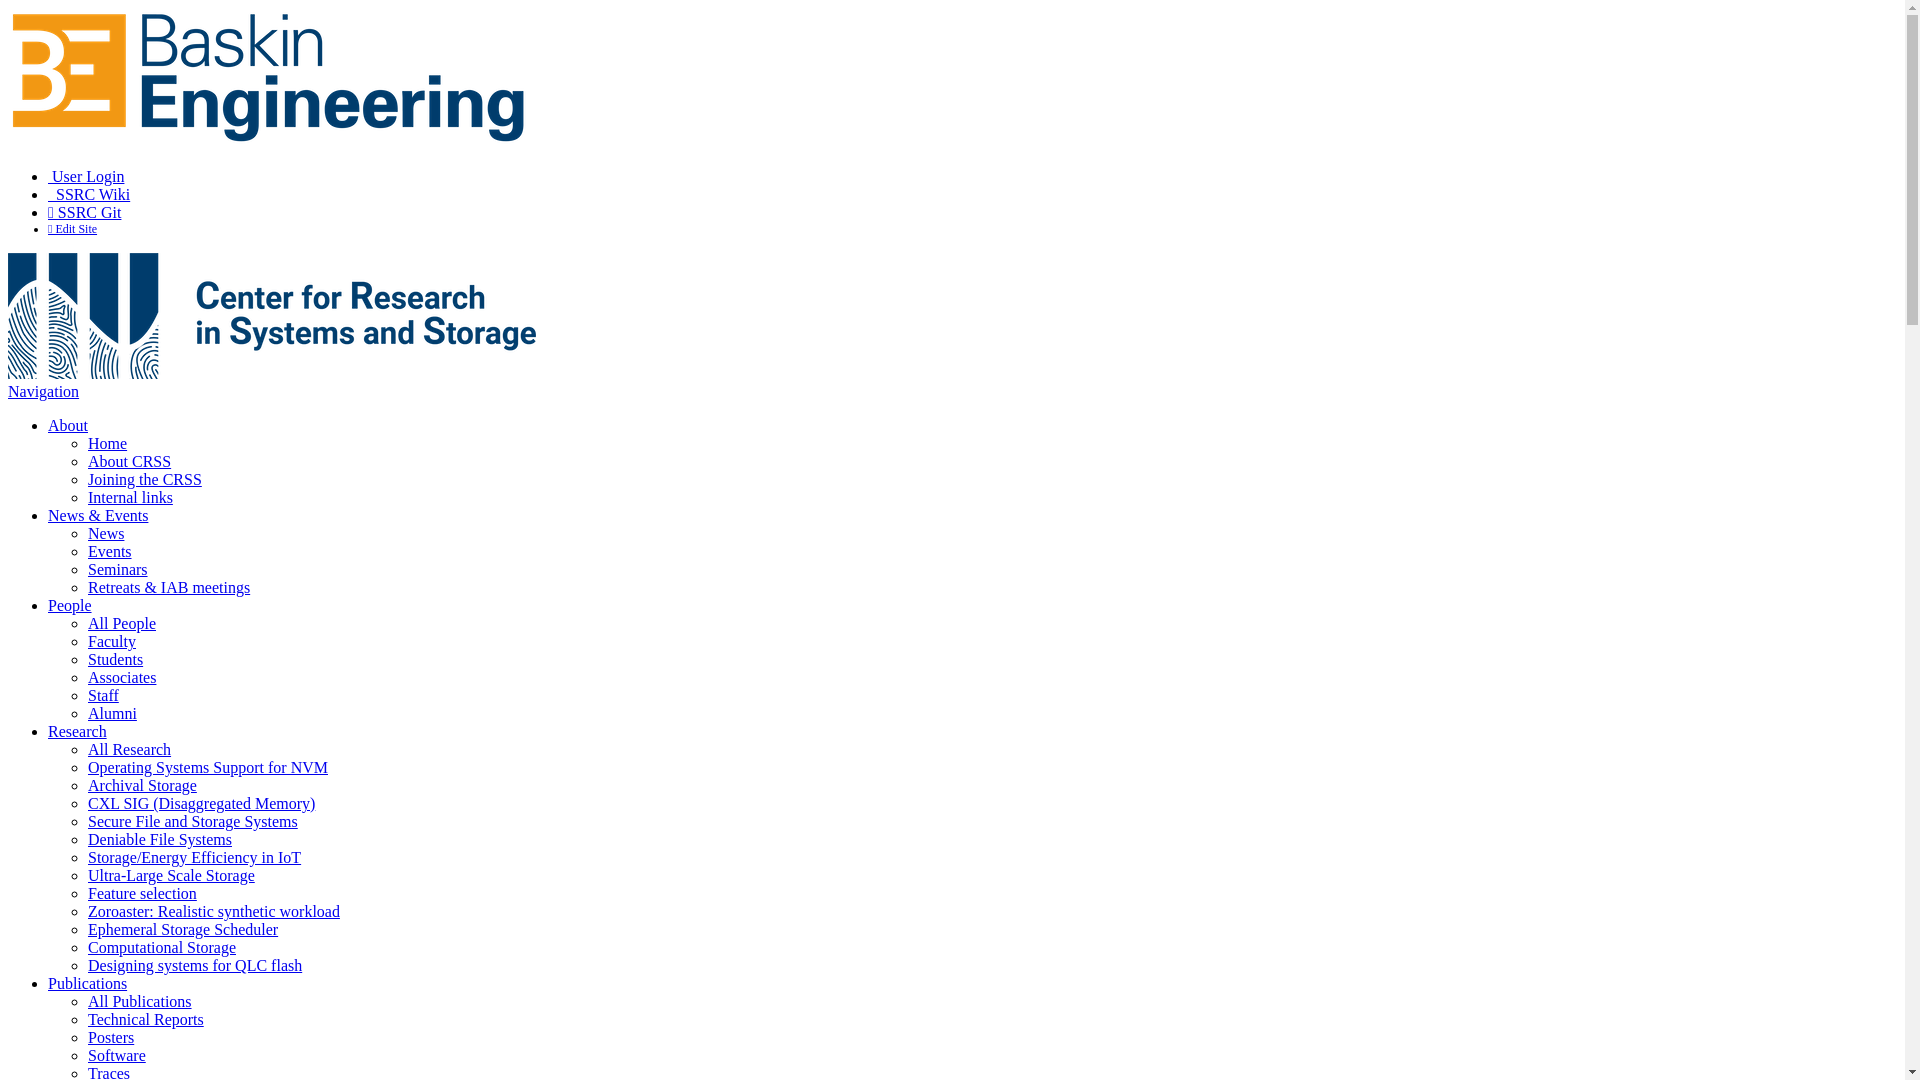 This screenshot has width=1920, height=1080. What do you see at coordinates (110, 552) in the screenshot?
I see `Events` at bounding box center [110, 552].